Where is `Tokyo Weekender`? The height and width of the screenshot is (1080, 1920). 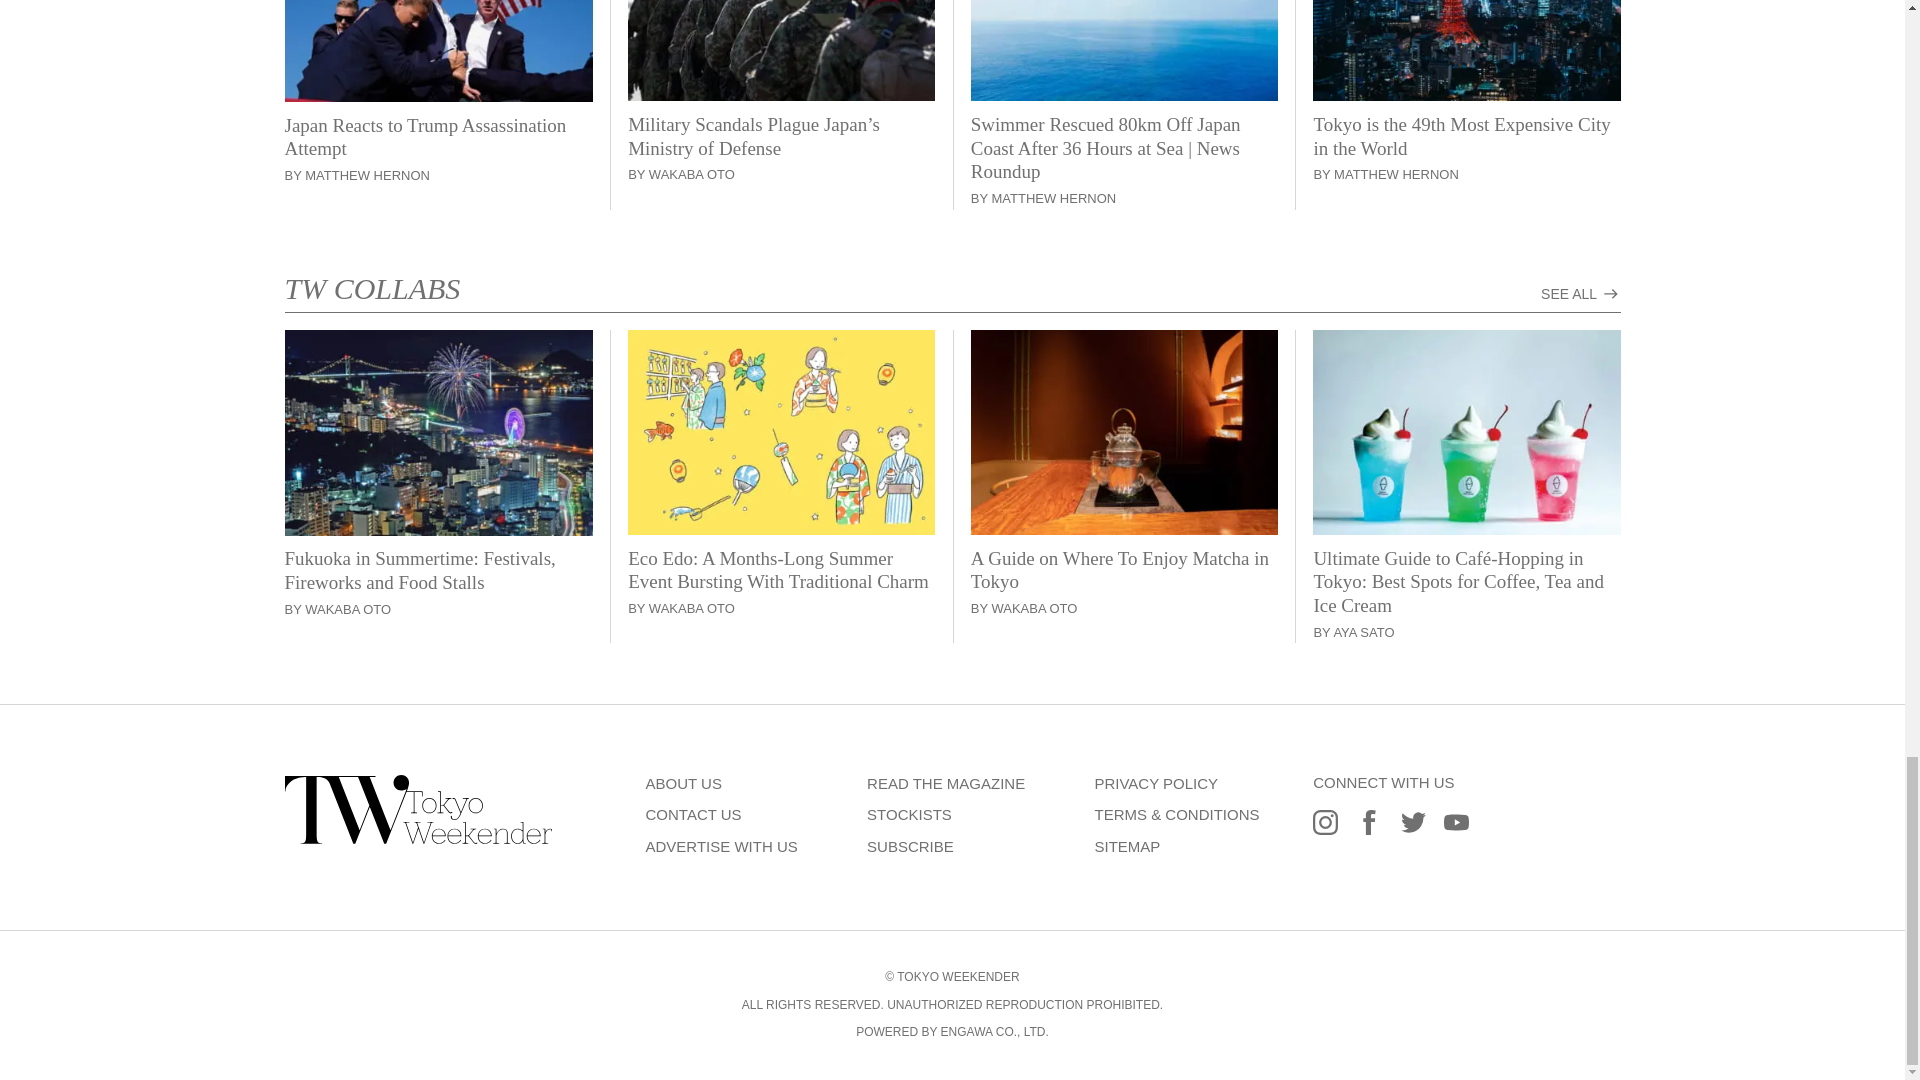
Tokyo Weekender is located at coordinates (418, 838).